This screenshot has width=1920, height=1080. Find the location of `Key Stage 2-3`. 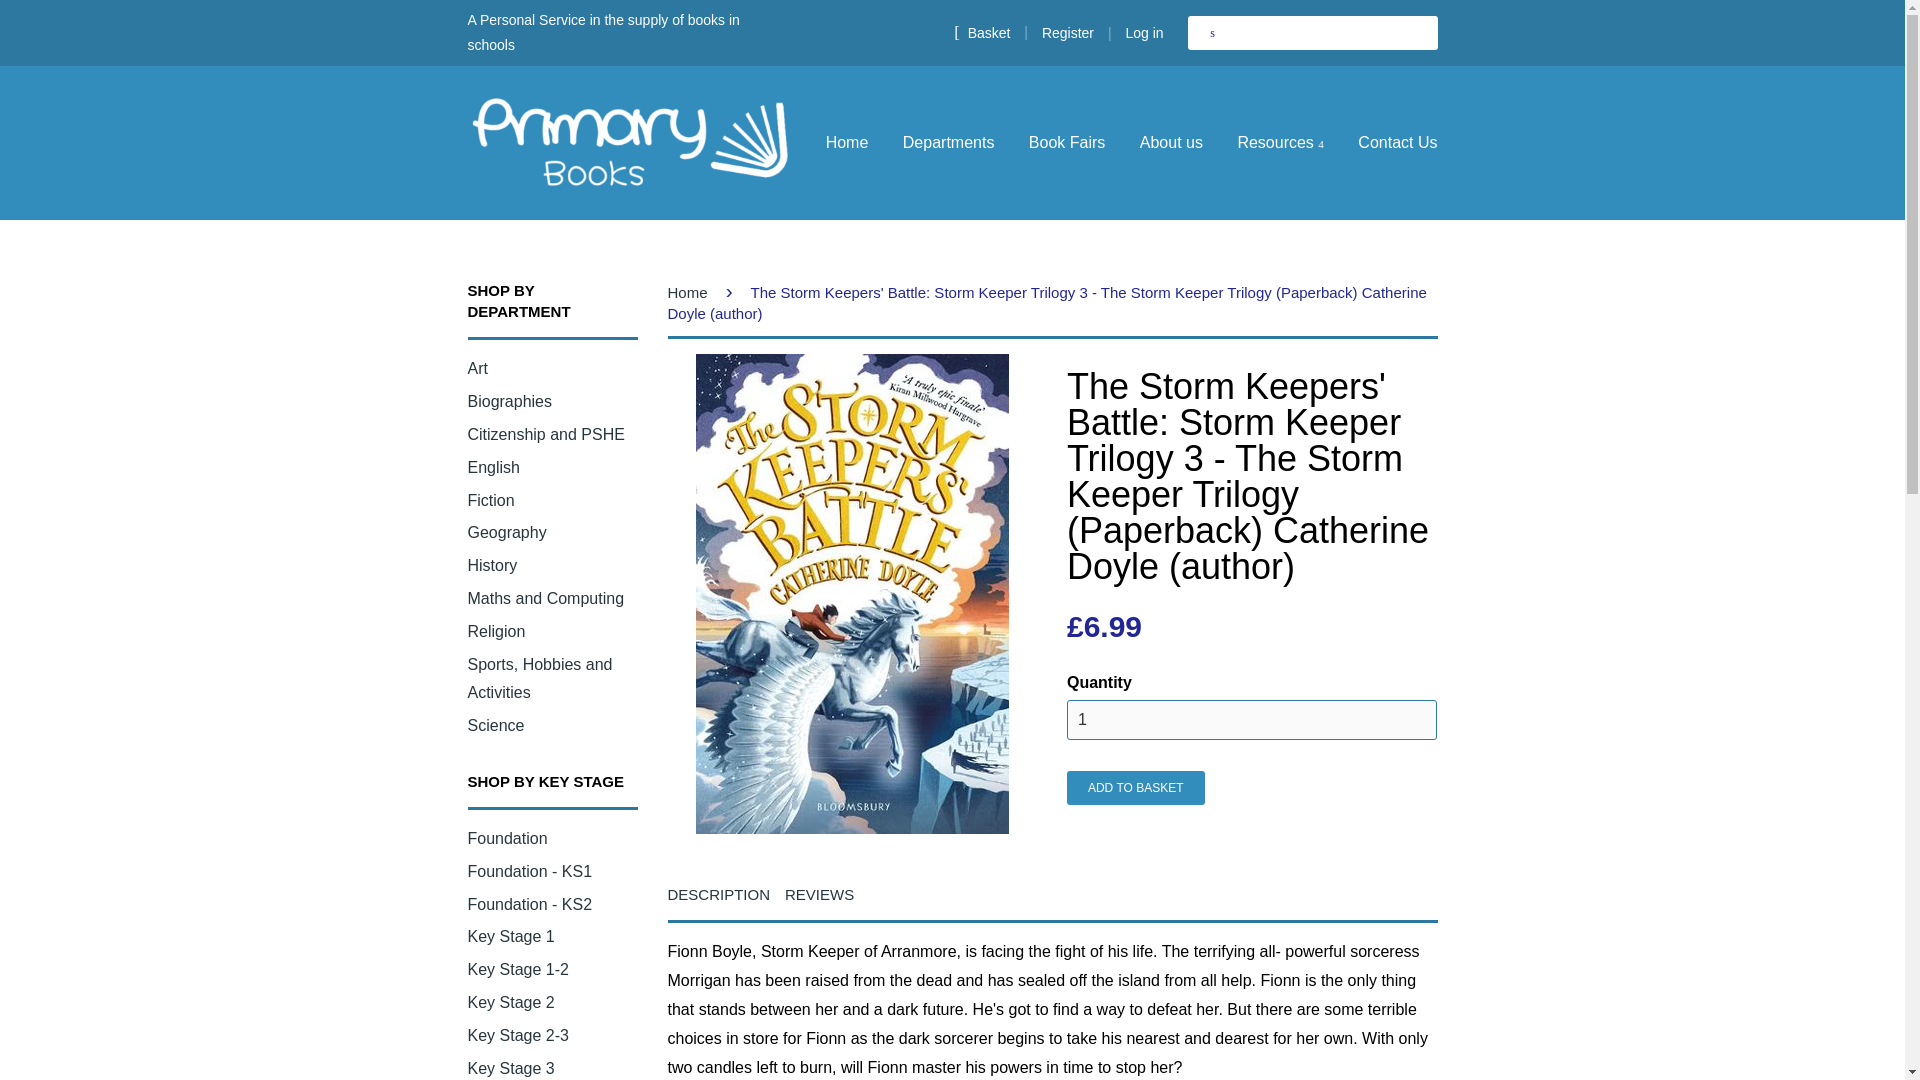

Key Stage 2-3 is located at coordinates (518, 1036).